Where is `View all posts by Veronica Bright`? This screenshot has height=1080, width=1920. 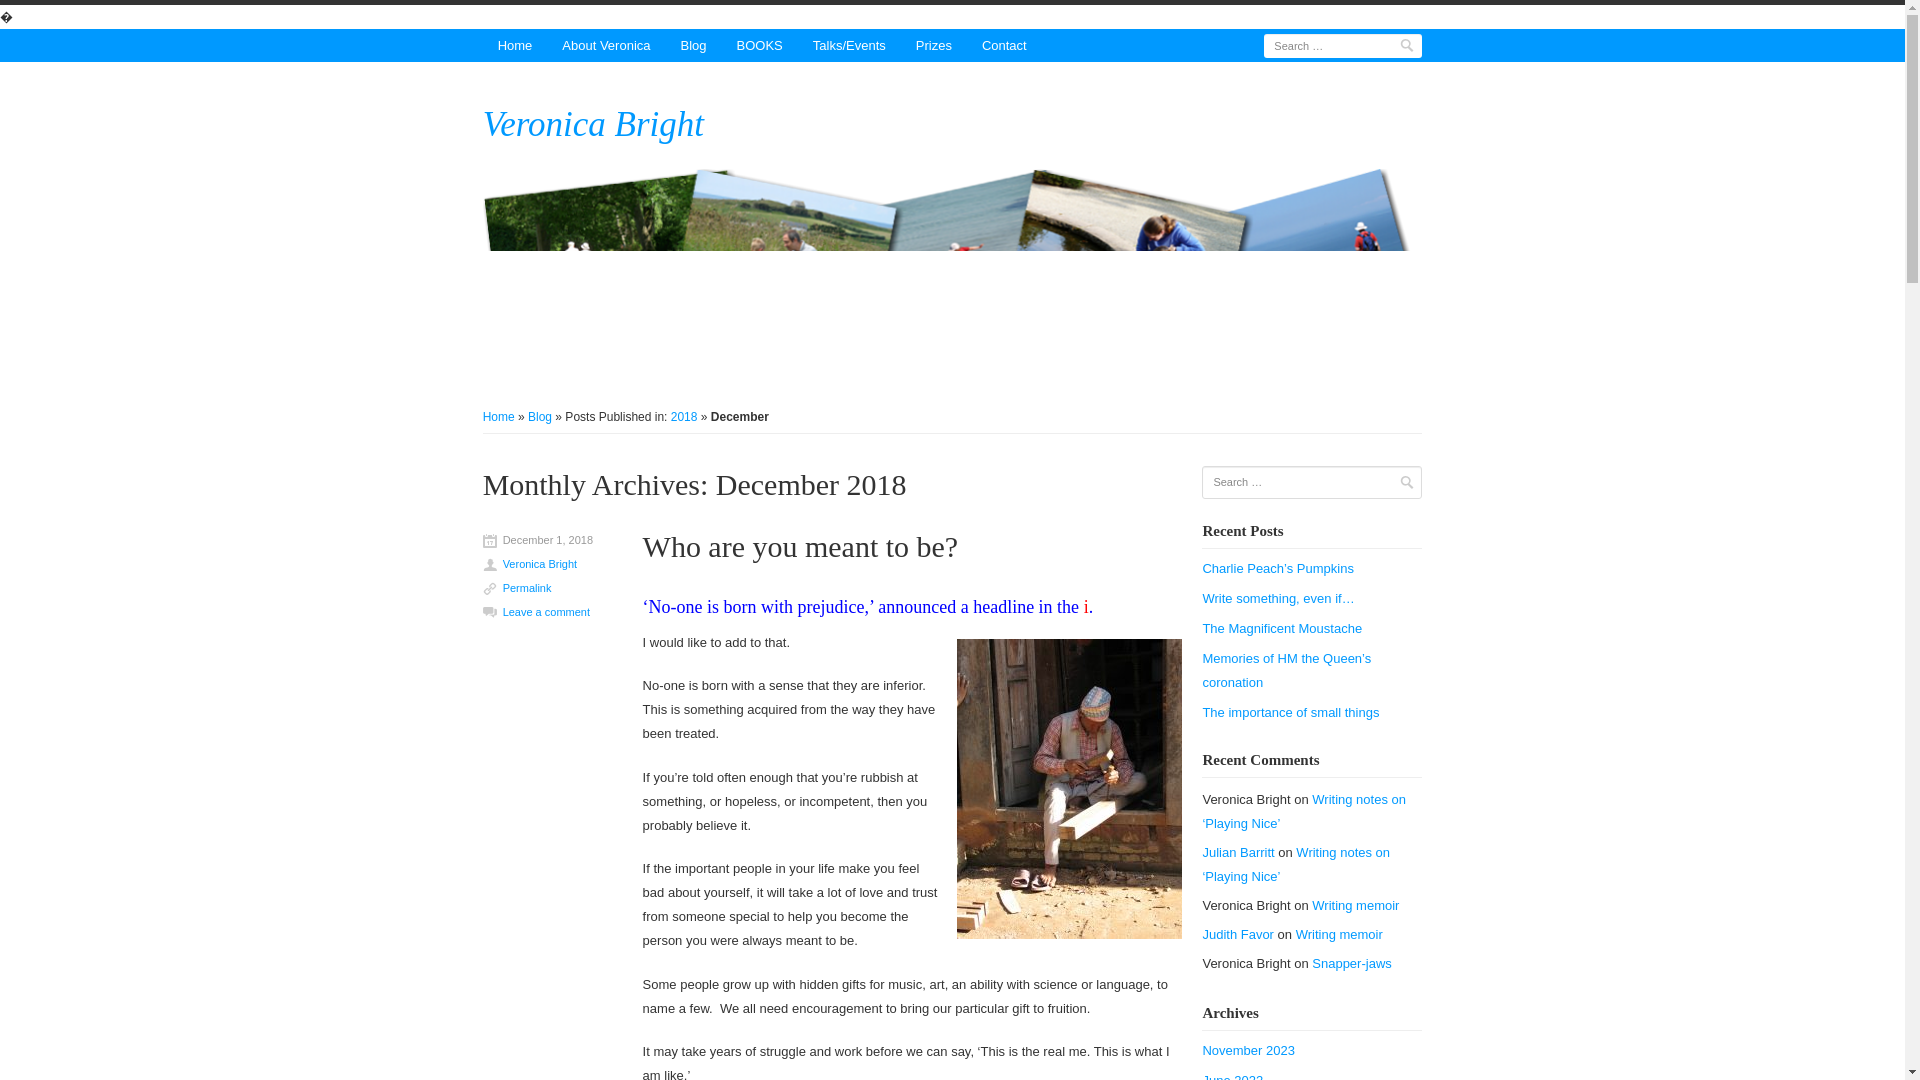
View all posts by Veronica Bright is located at coordinates (562, 564).